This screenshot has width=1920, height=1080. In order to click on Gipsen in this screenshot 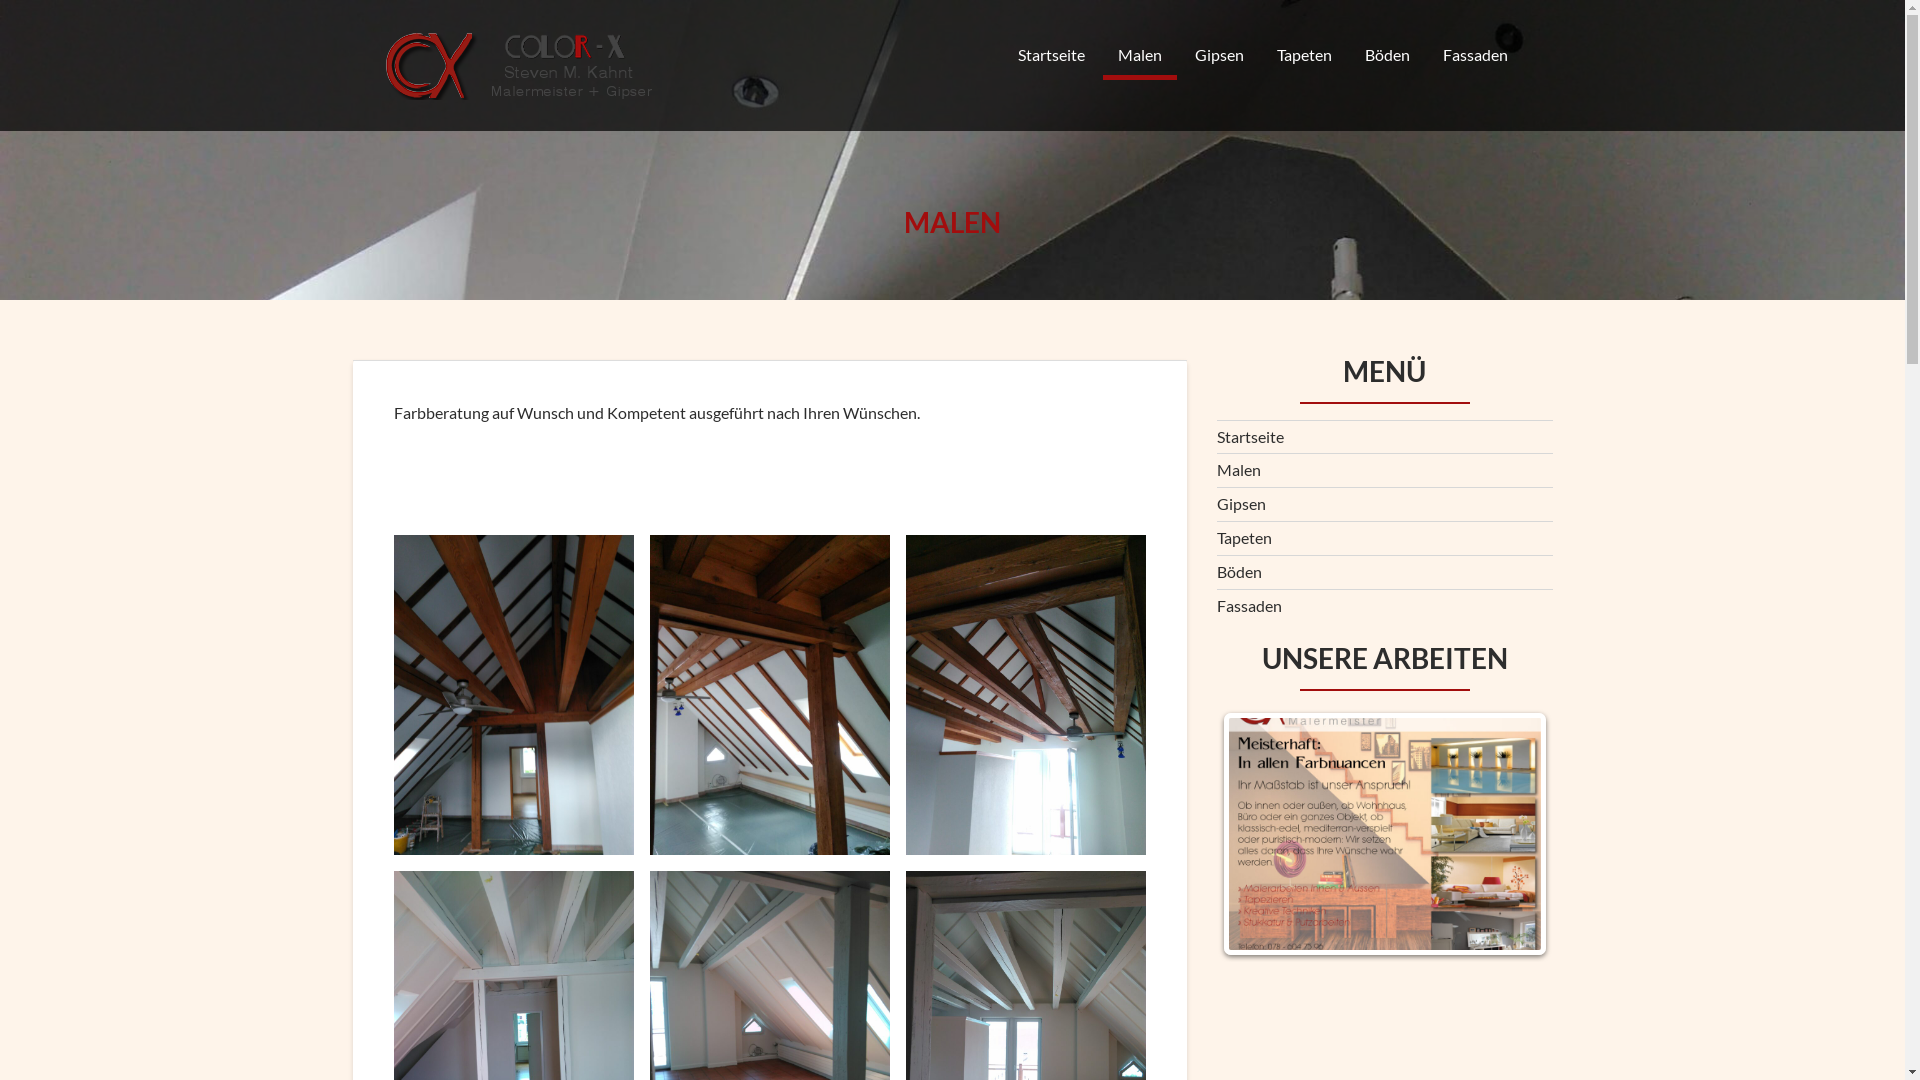, I will do `click(1240, 504)`.